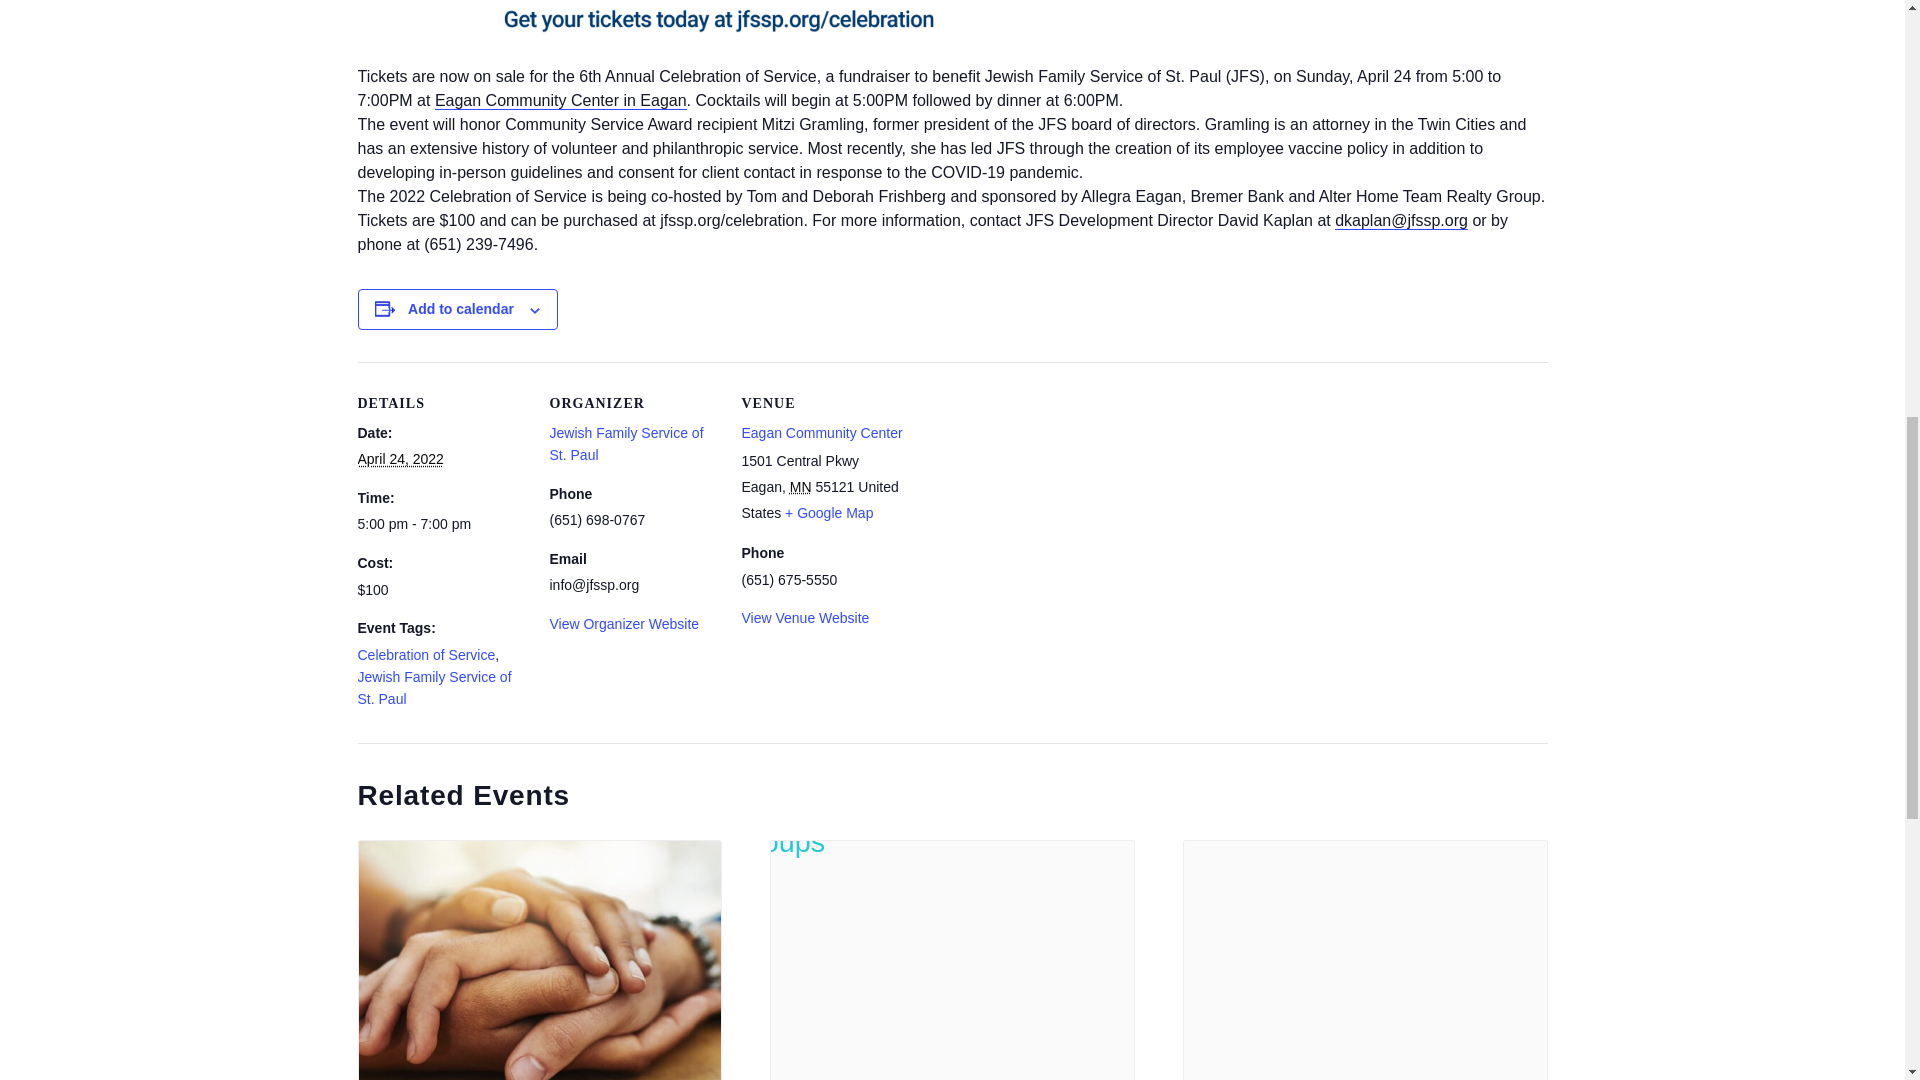 This screenshot has width=1920, height=1080. Describe the element at coordinates (460, 309) in the screenshot. I see `Add to calendar` at that location.